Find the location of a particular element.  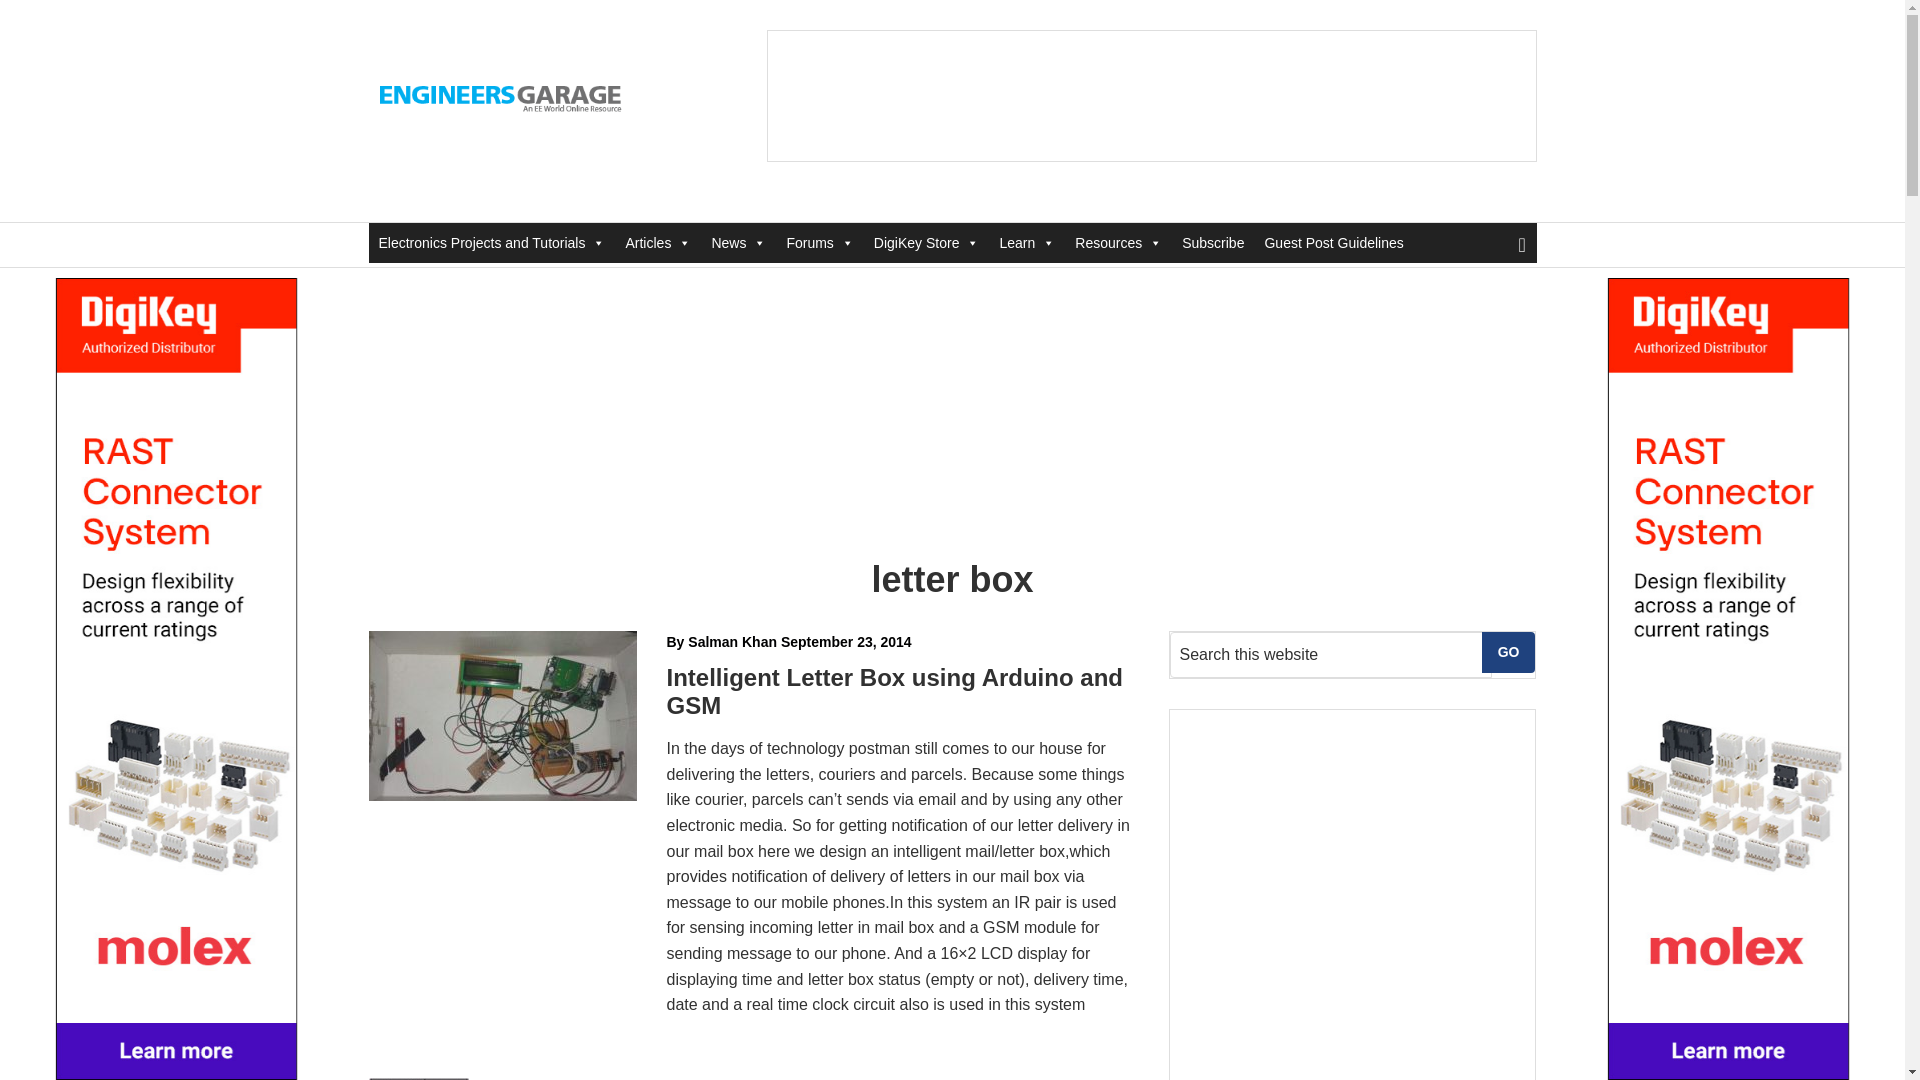

Articles is located at coordinates (657, 242).